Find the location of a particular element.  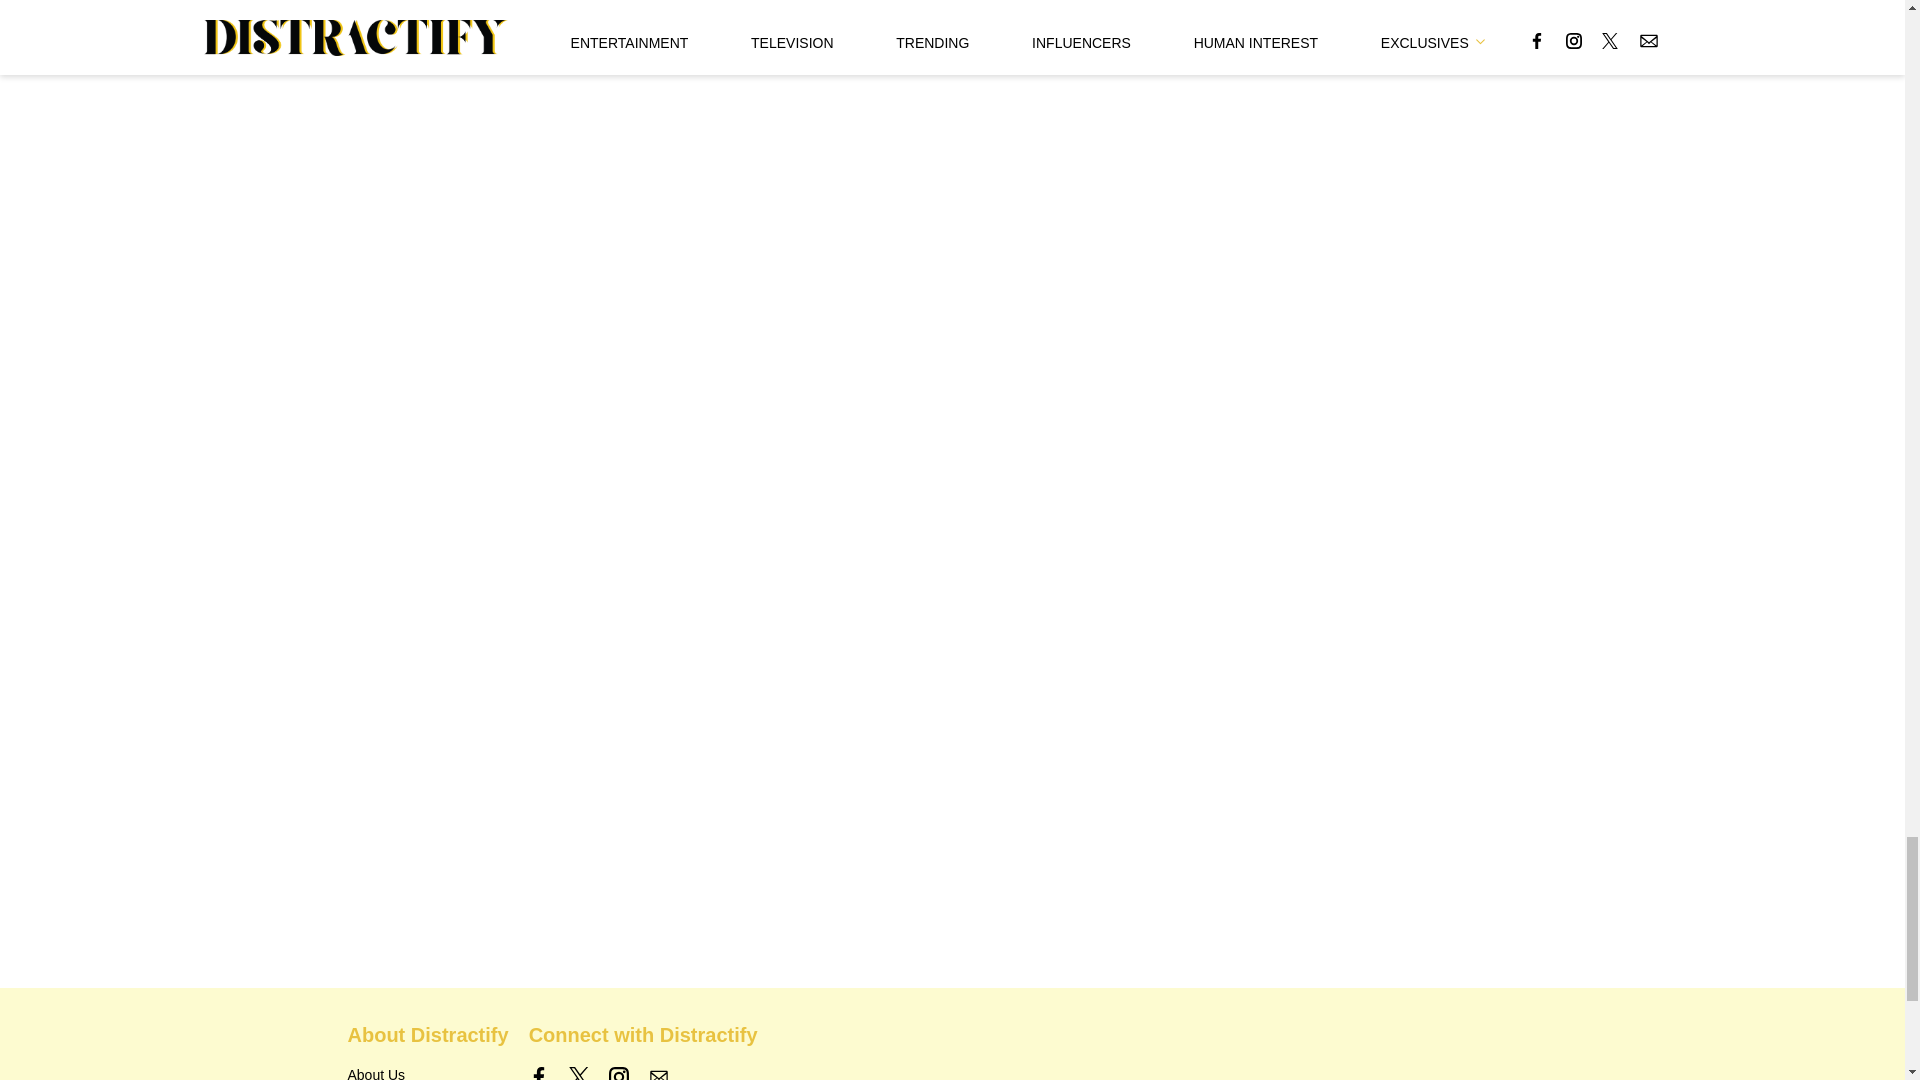

Link to X is located at coordinates (578, 1074).